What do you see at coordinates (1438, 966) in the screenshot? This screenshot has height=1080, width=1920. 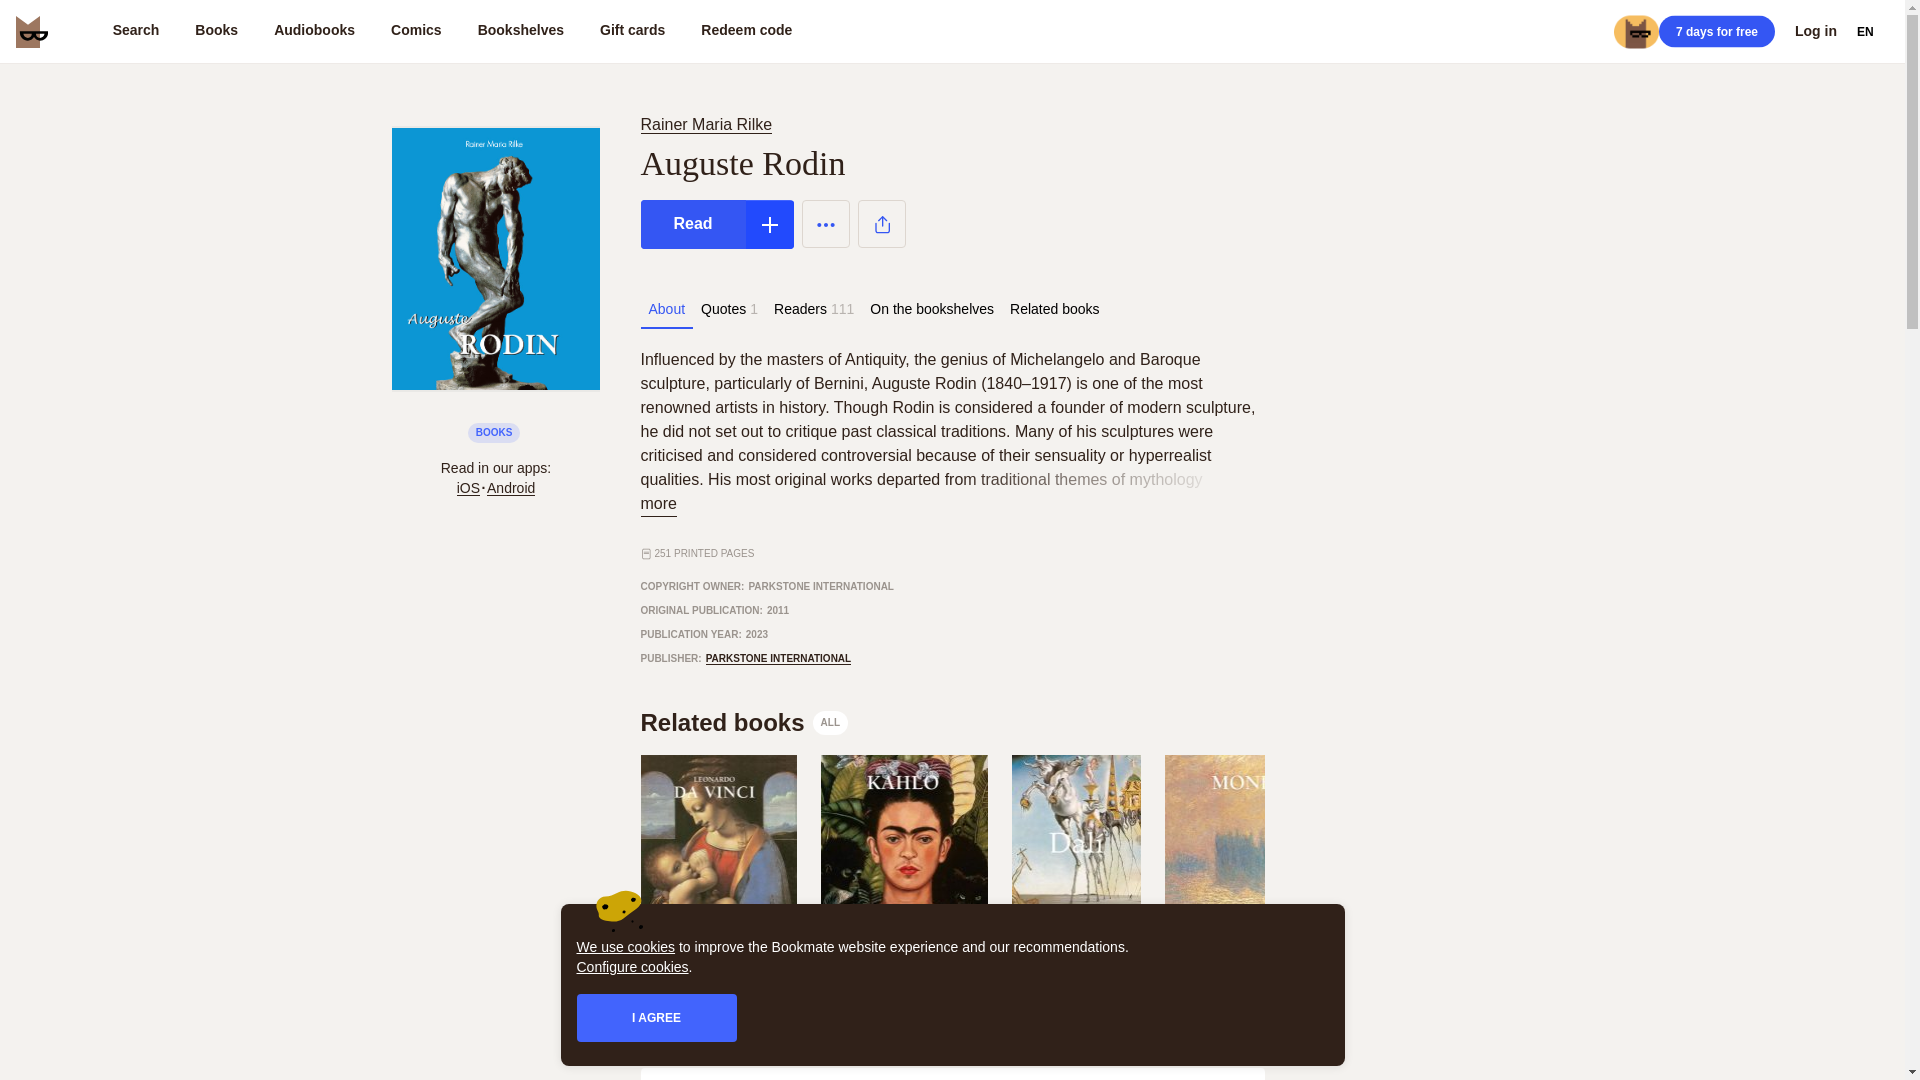 I see `Klimt` at bounding box center [1438, 966].